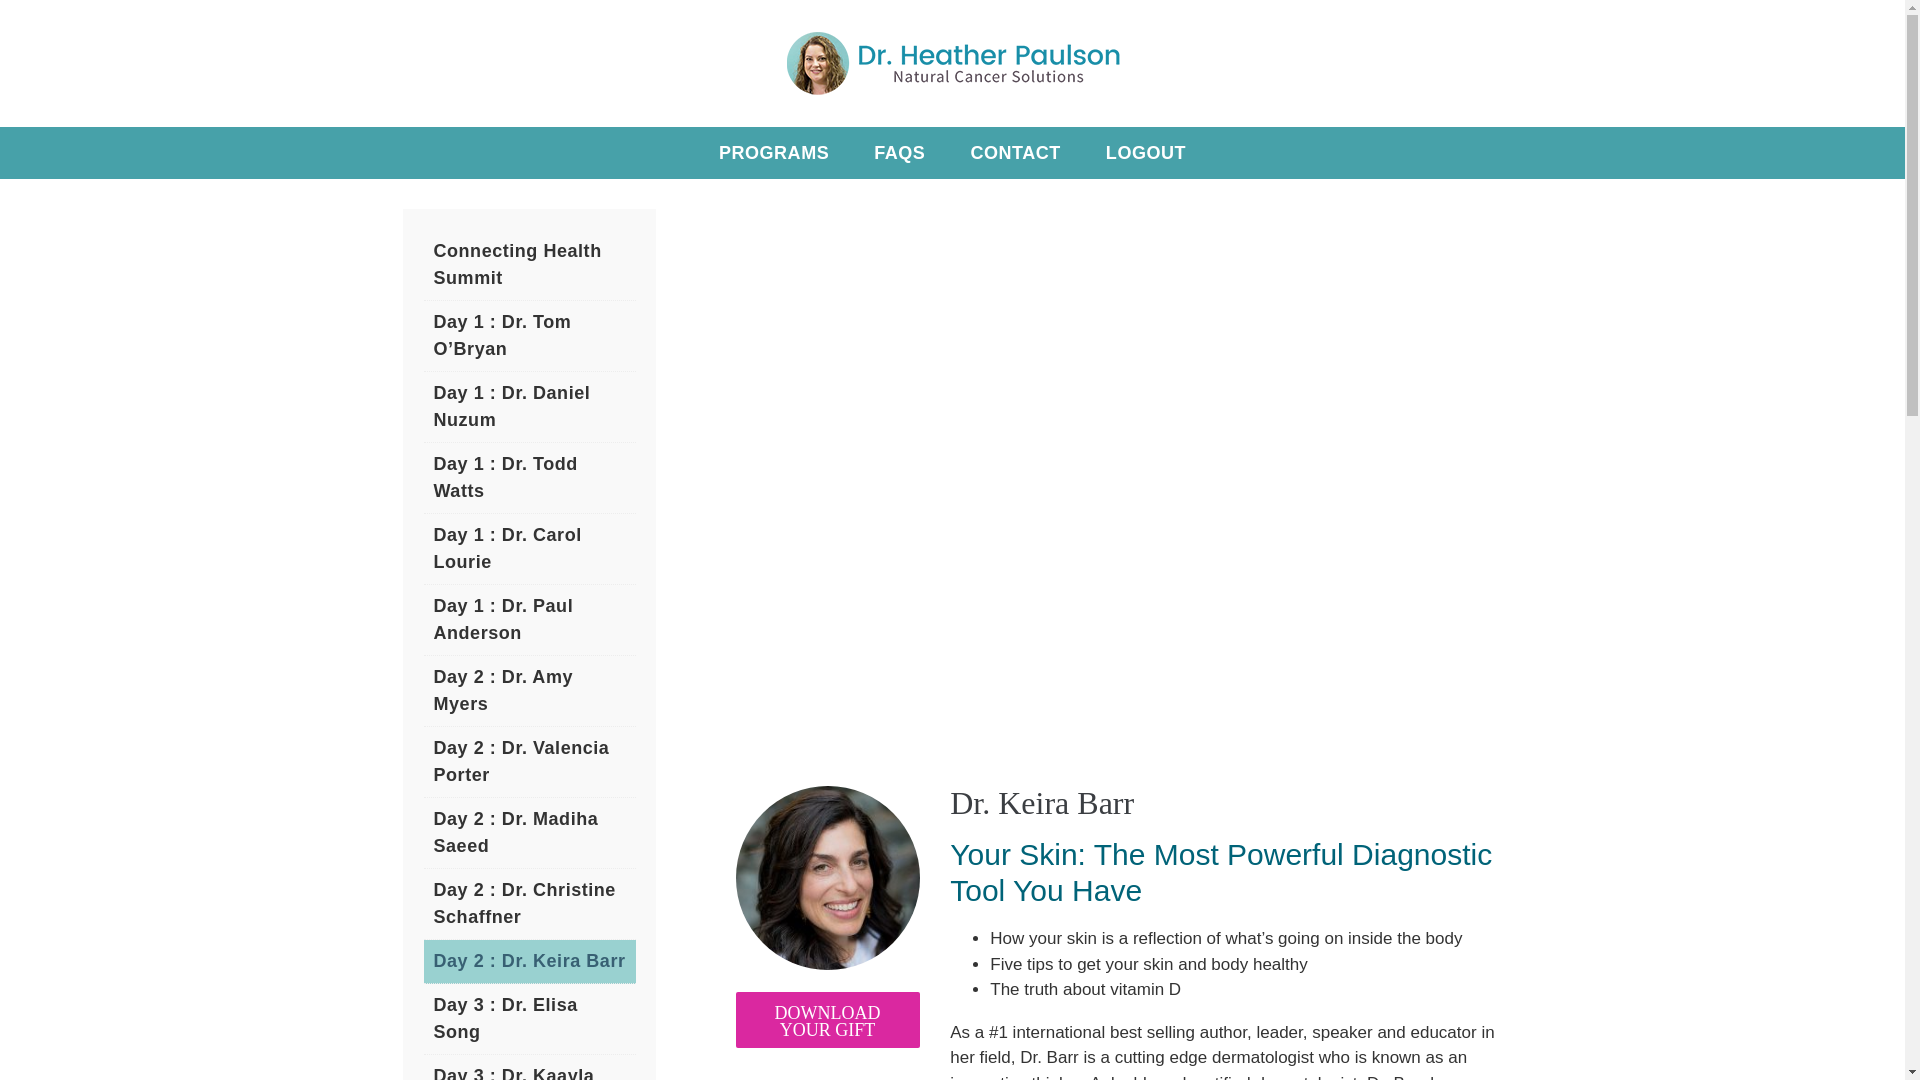 This screenshot has width=1920, height=1080. Describe the element at coordinates (1014, 153) in the screenshot. I see `CONTACT` at that location.